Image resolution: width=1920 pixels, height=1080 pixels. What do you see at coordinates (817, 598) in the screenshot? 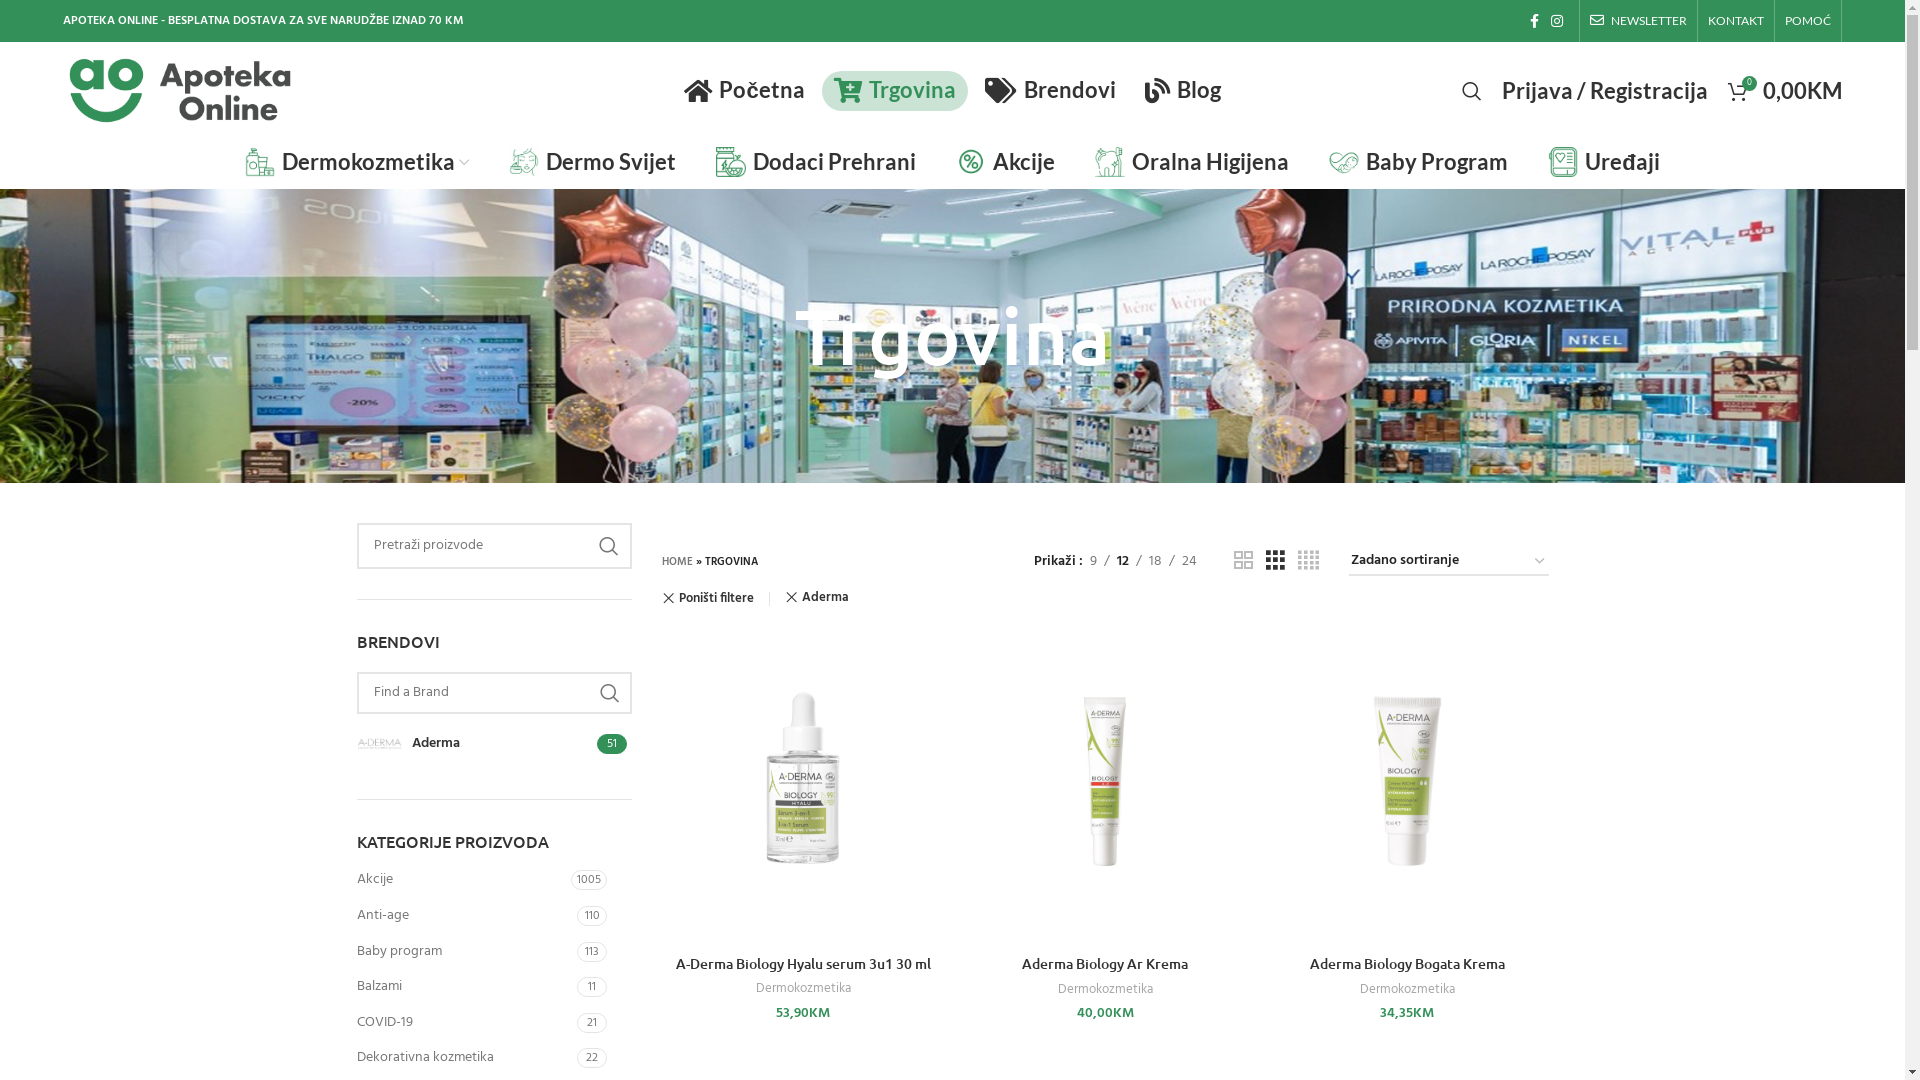
I see `Aderma` at bounding box center [817, 598].